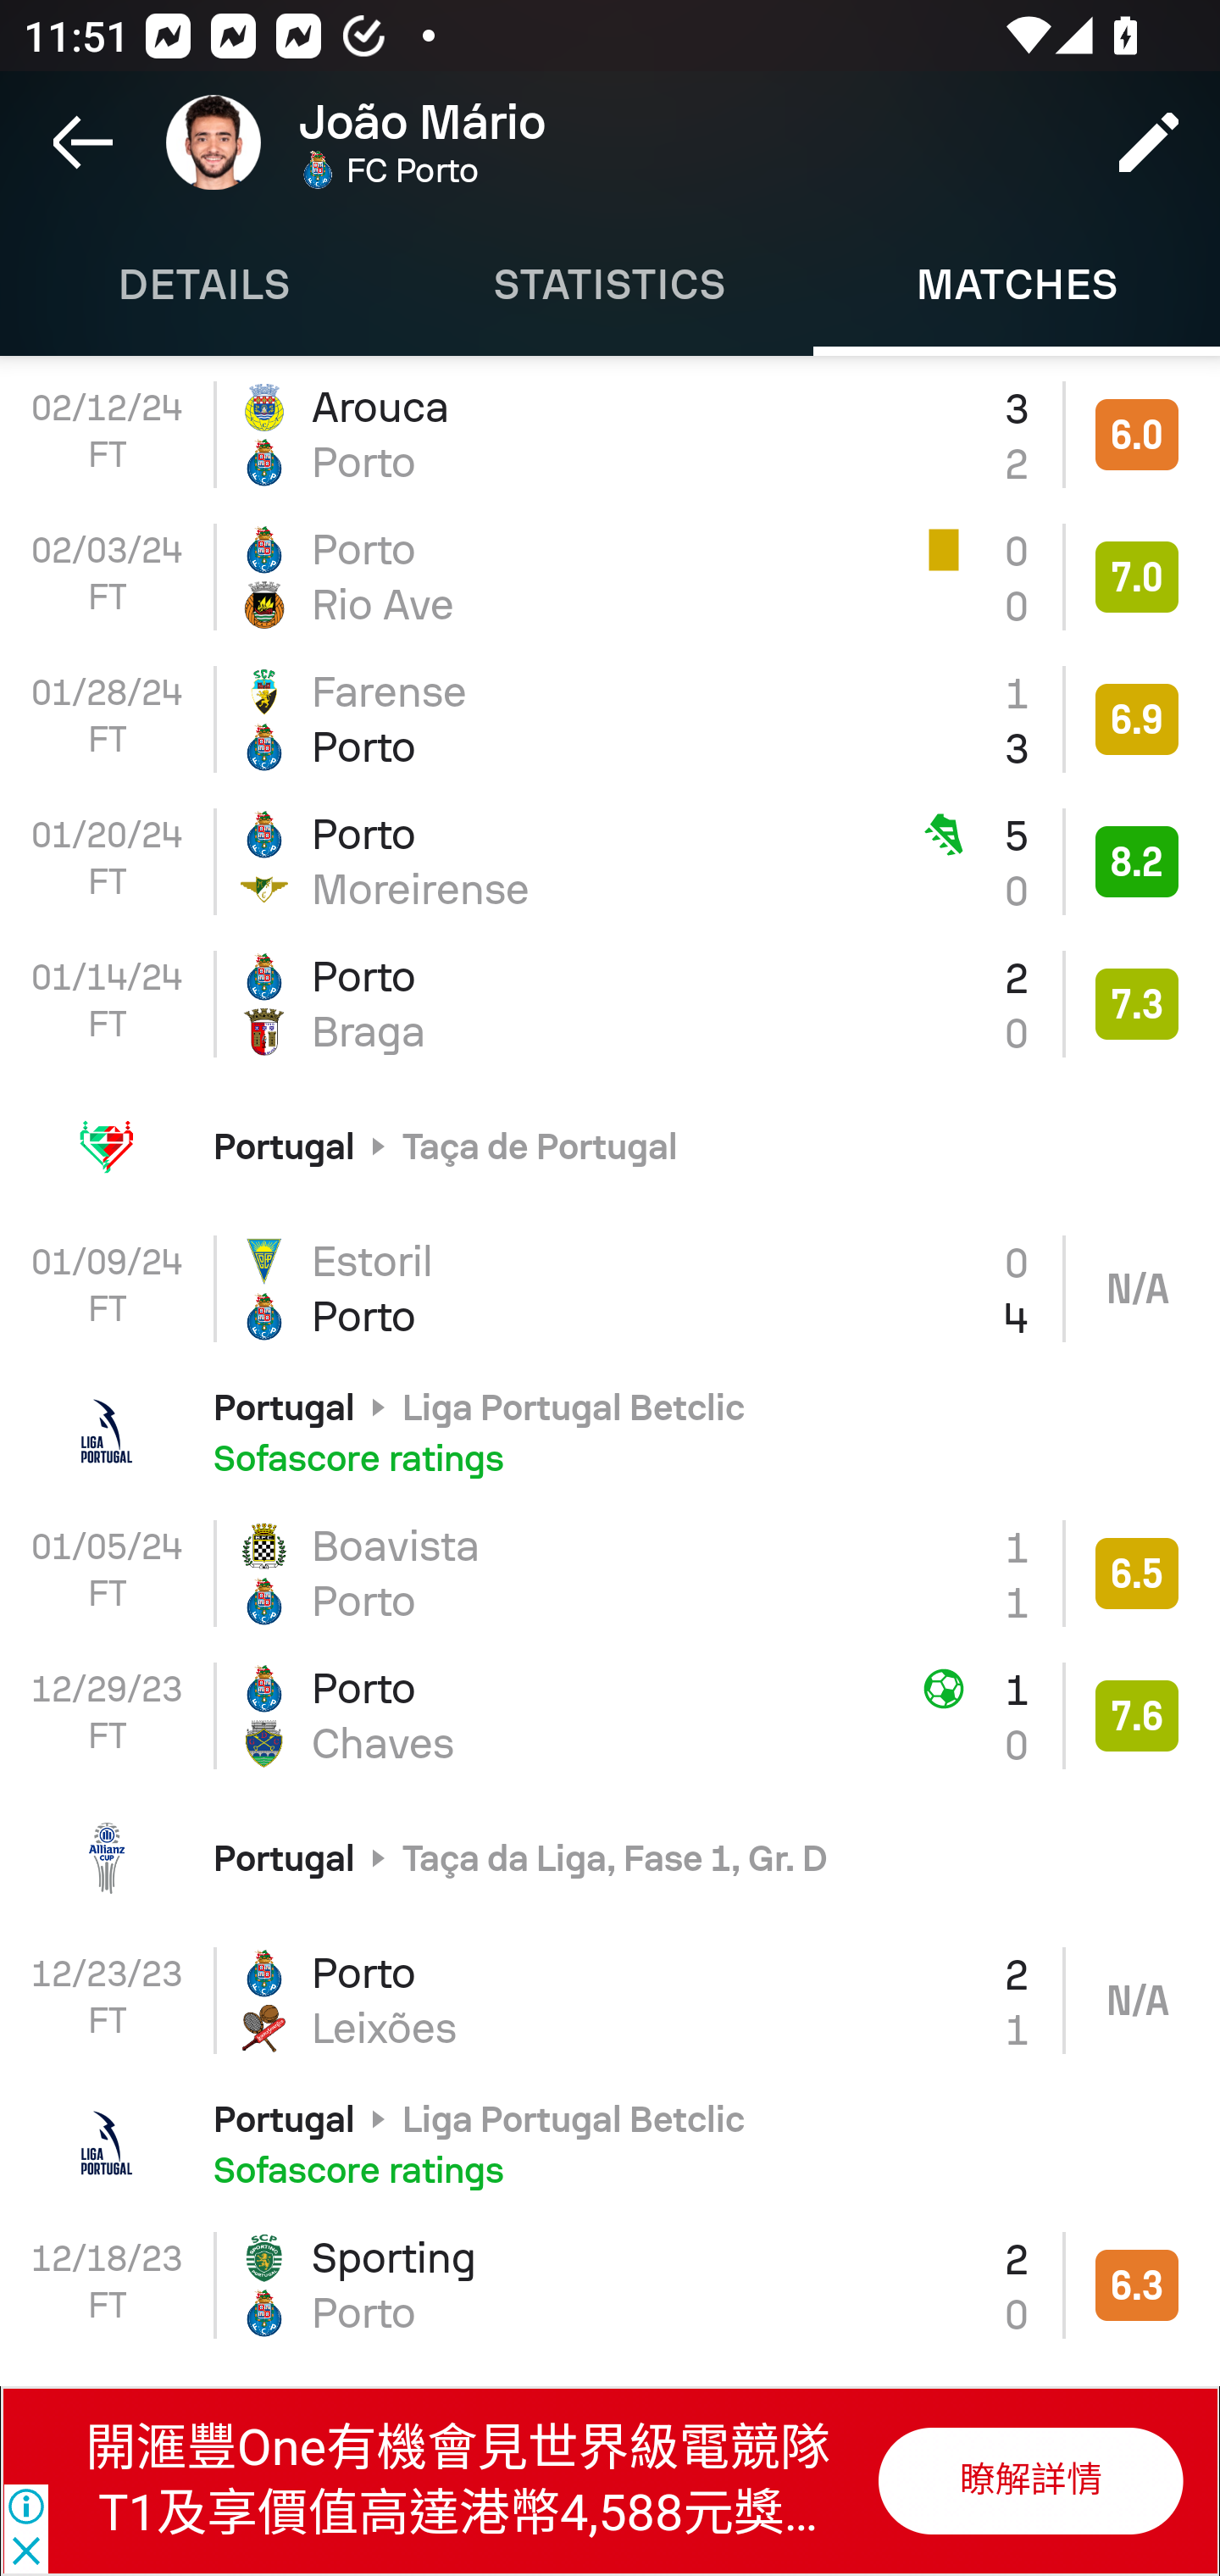  What do you see at coordinates (1137, 1715) in the screenshot?
I see `7.6` at bounding box center [1137, 1715].